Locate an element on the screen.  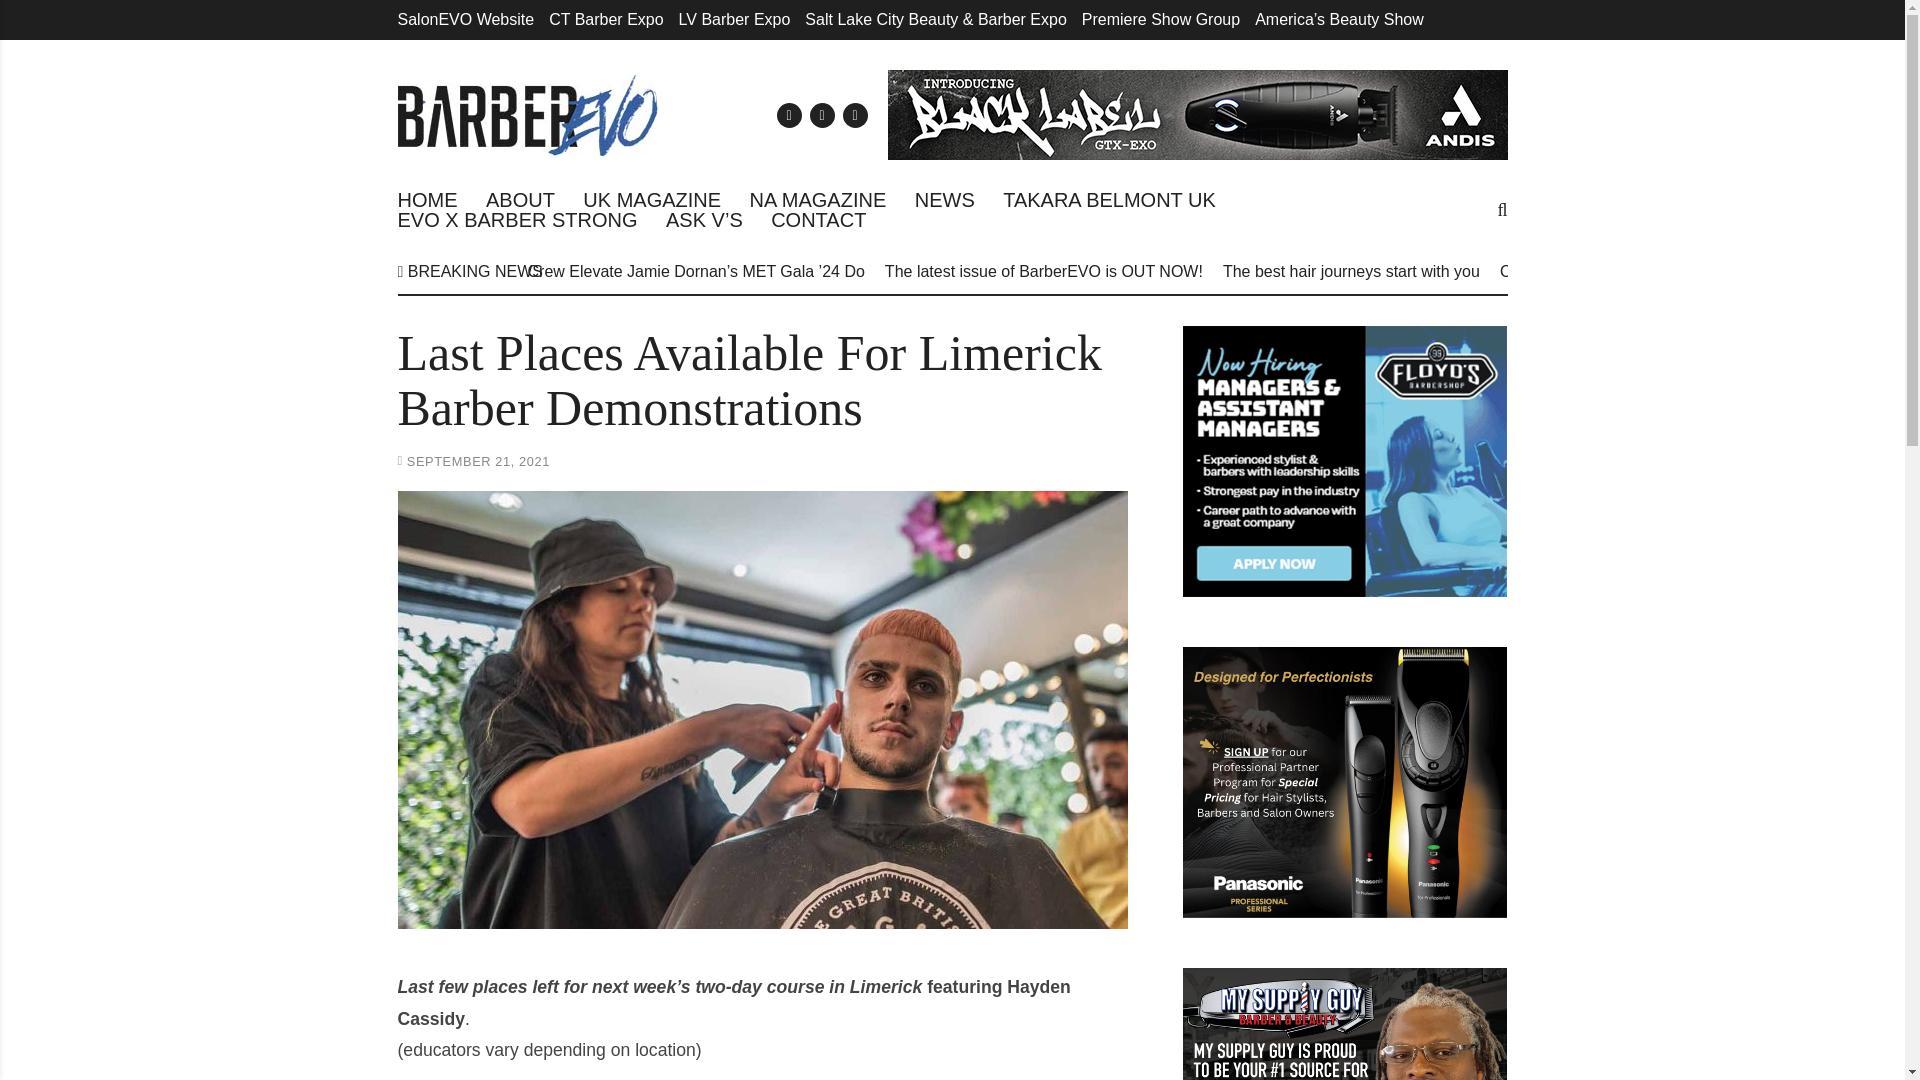
The latest issue of BarberEVO is OUT NOW! is located at coordinates (1044, 271).